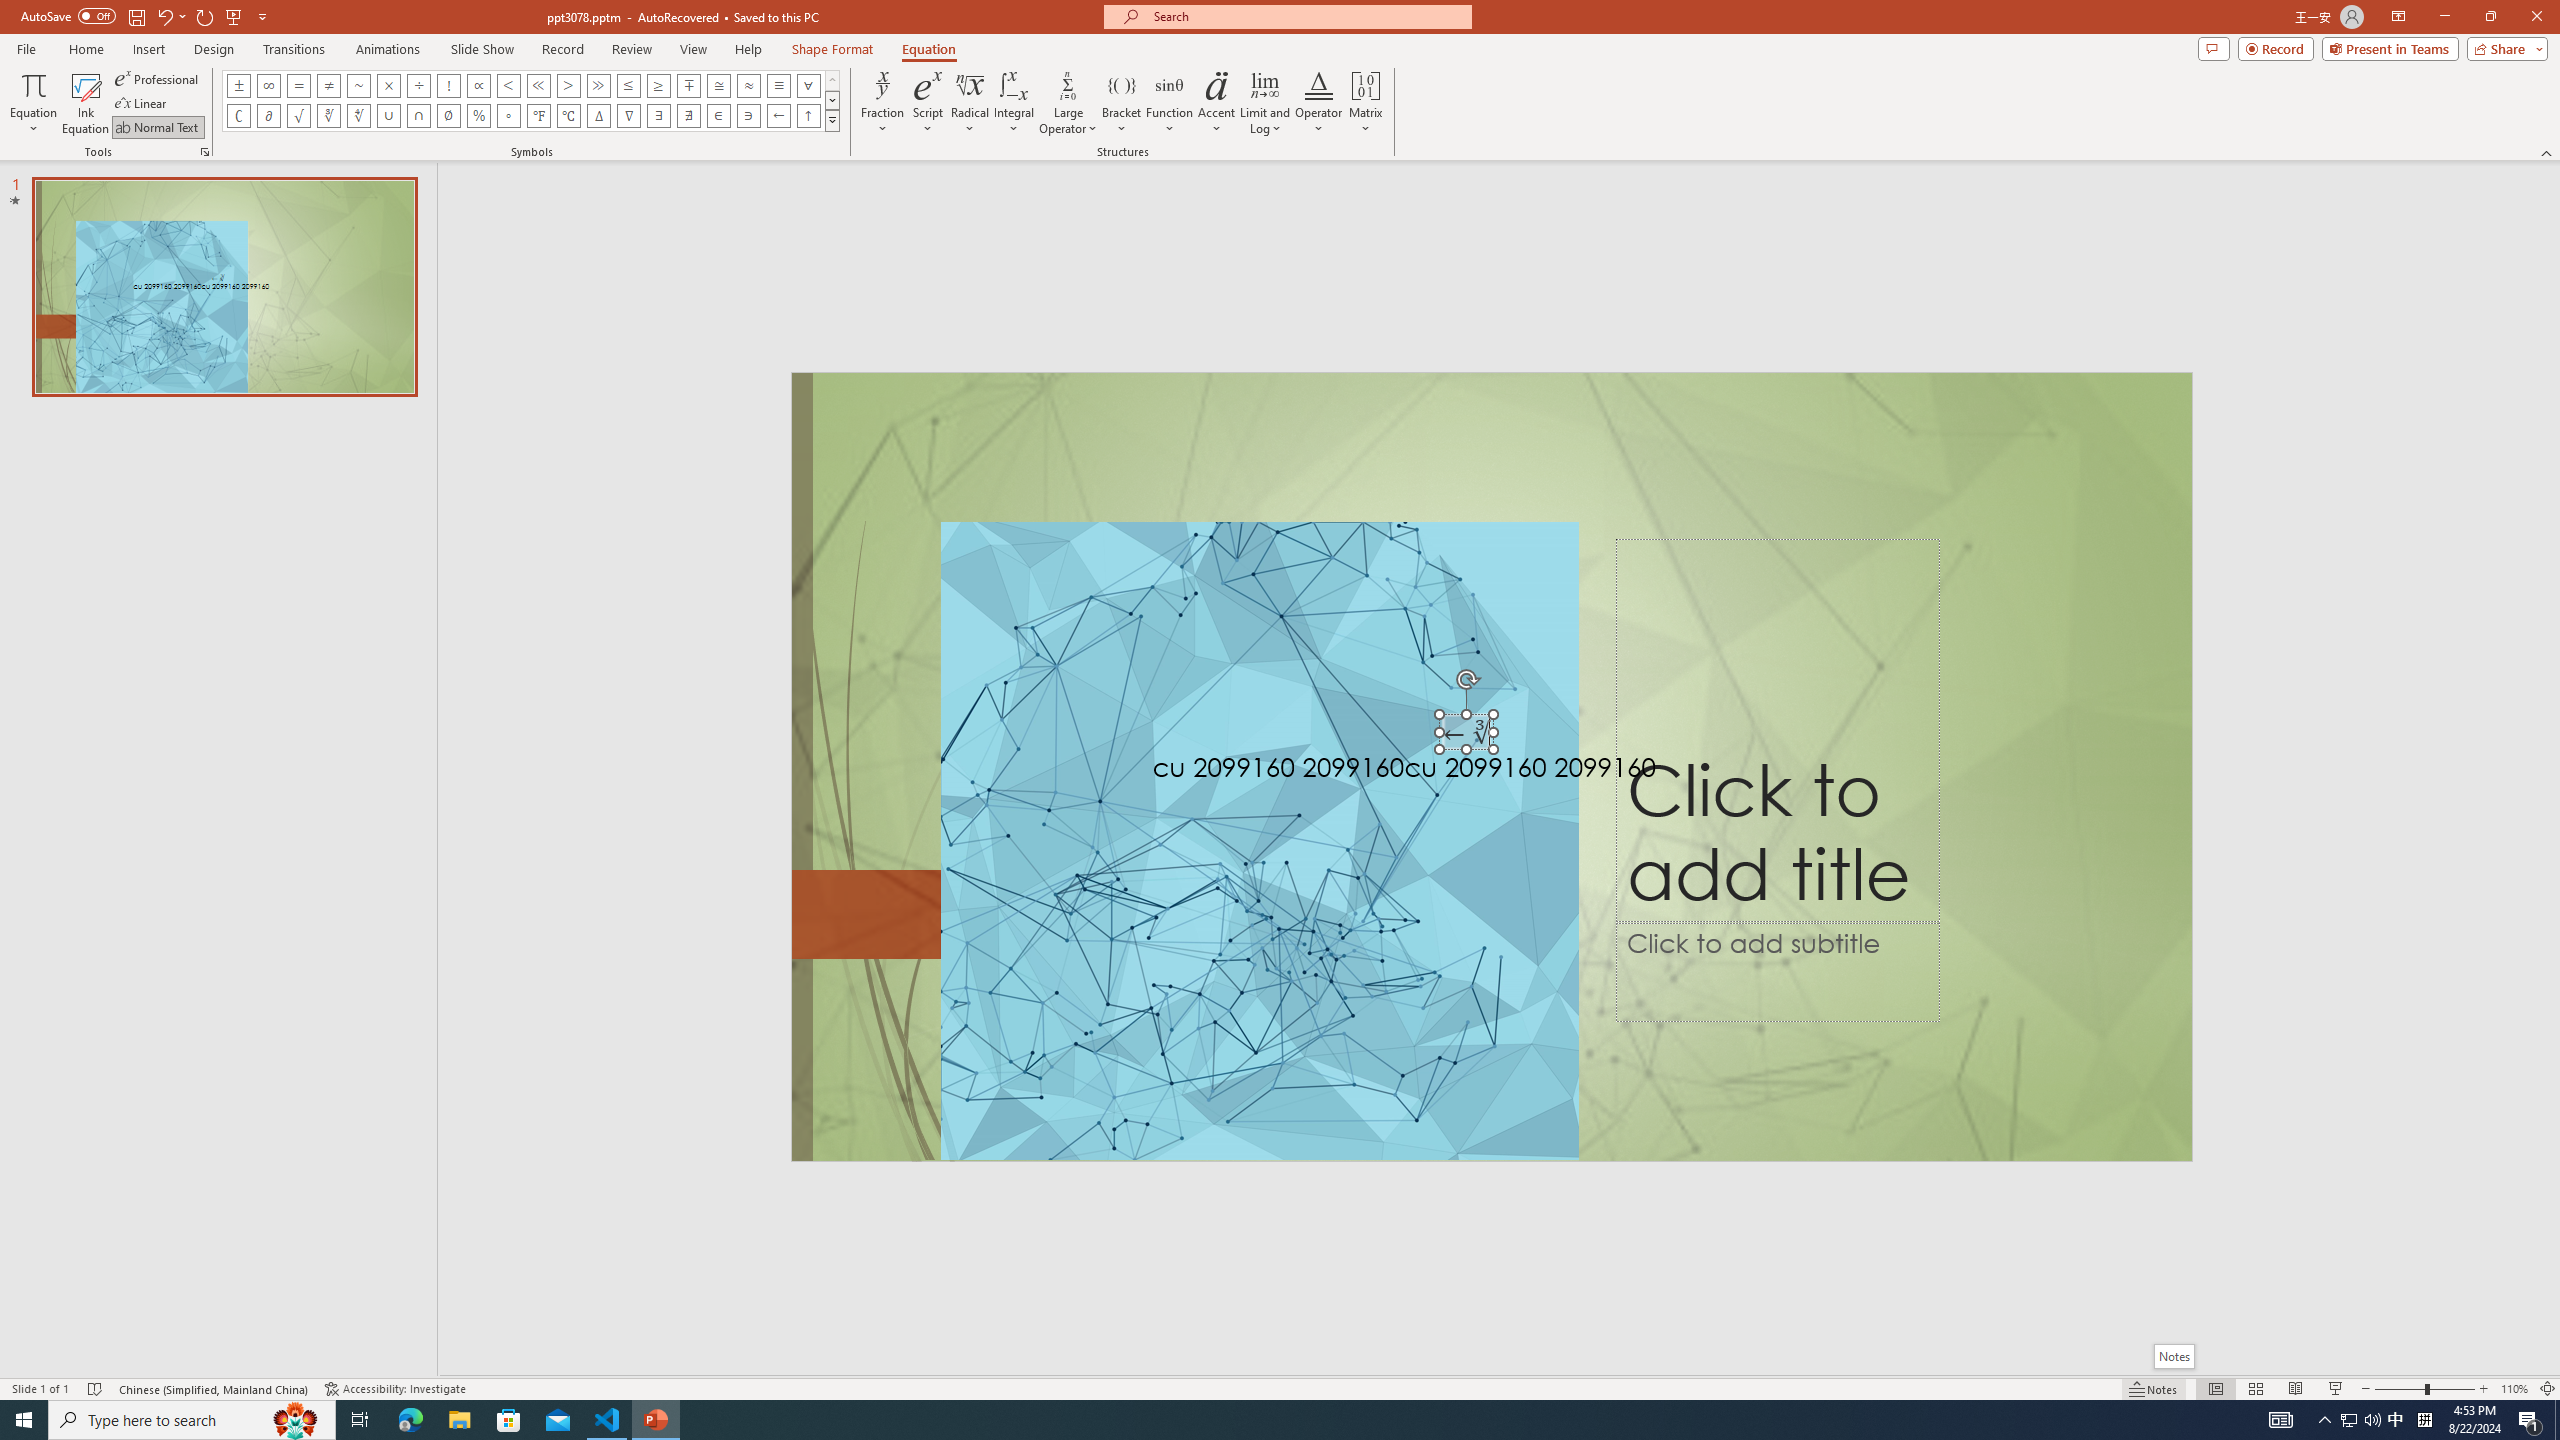 Image resolution: width=2560 pixels, height=1440 pixels. I want to click on Equation Symbol Degrees Fahrenheit, so click(538, 116).